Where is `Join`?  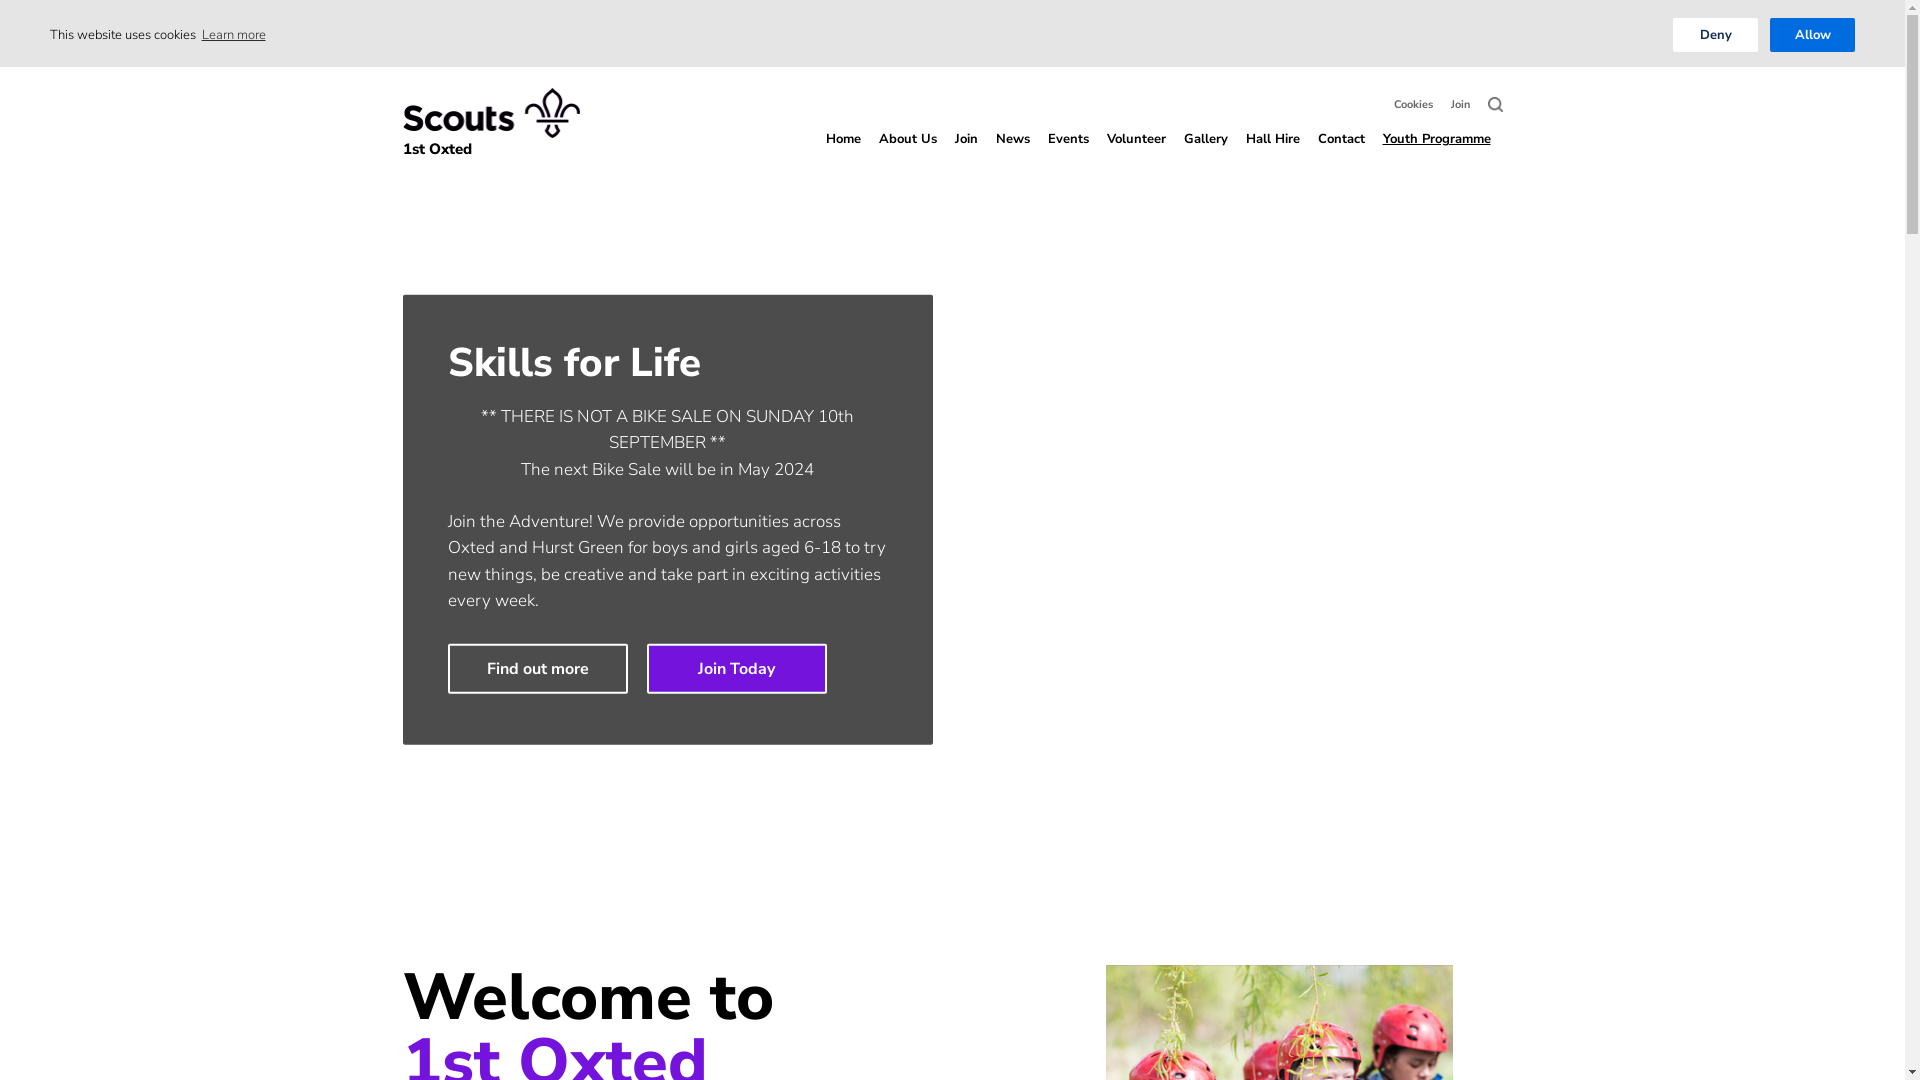
Join is located at coordinates (1460, 105).